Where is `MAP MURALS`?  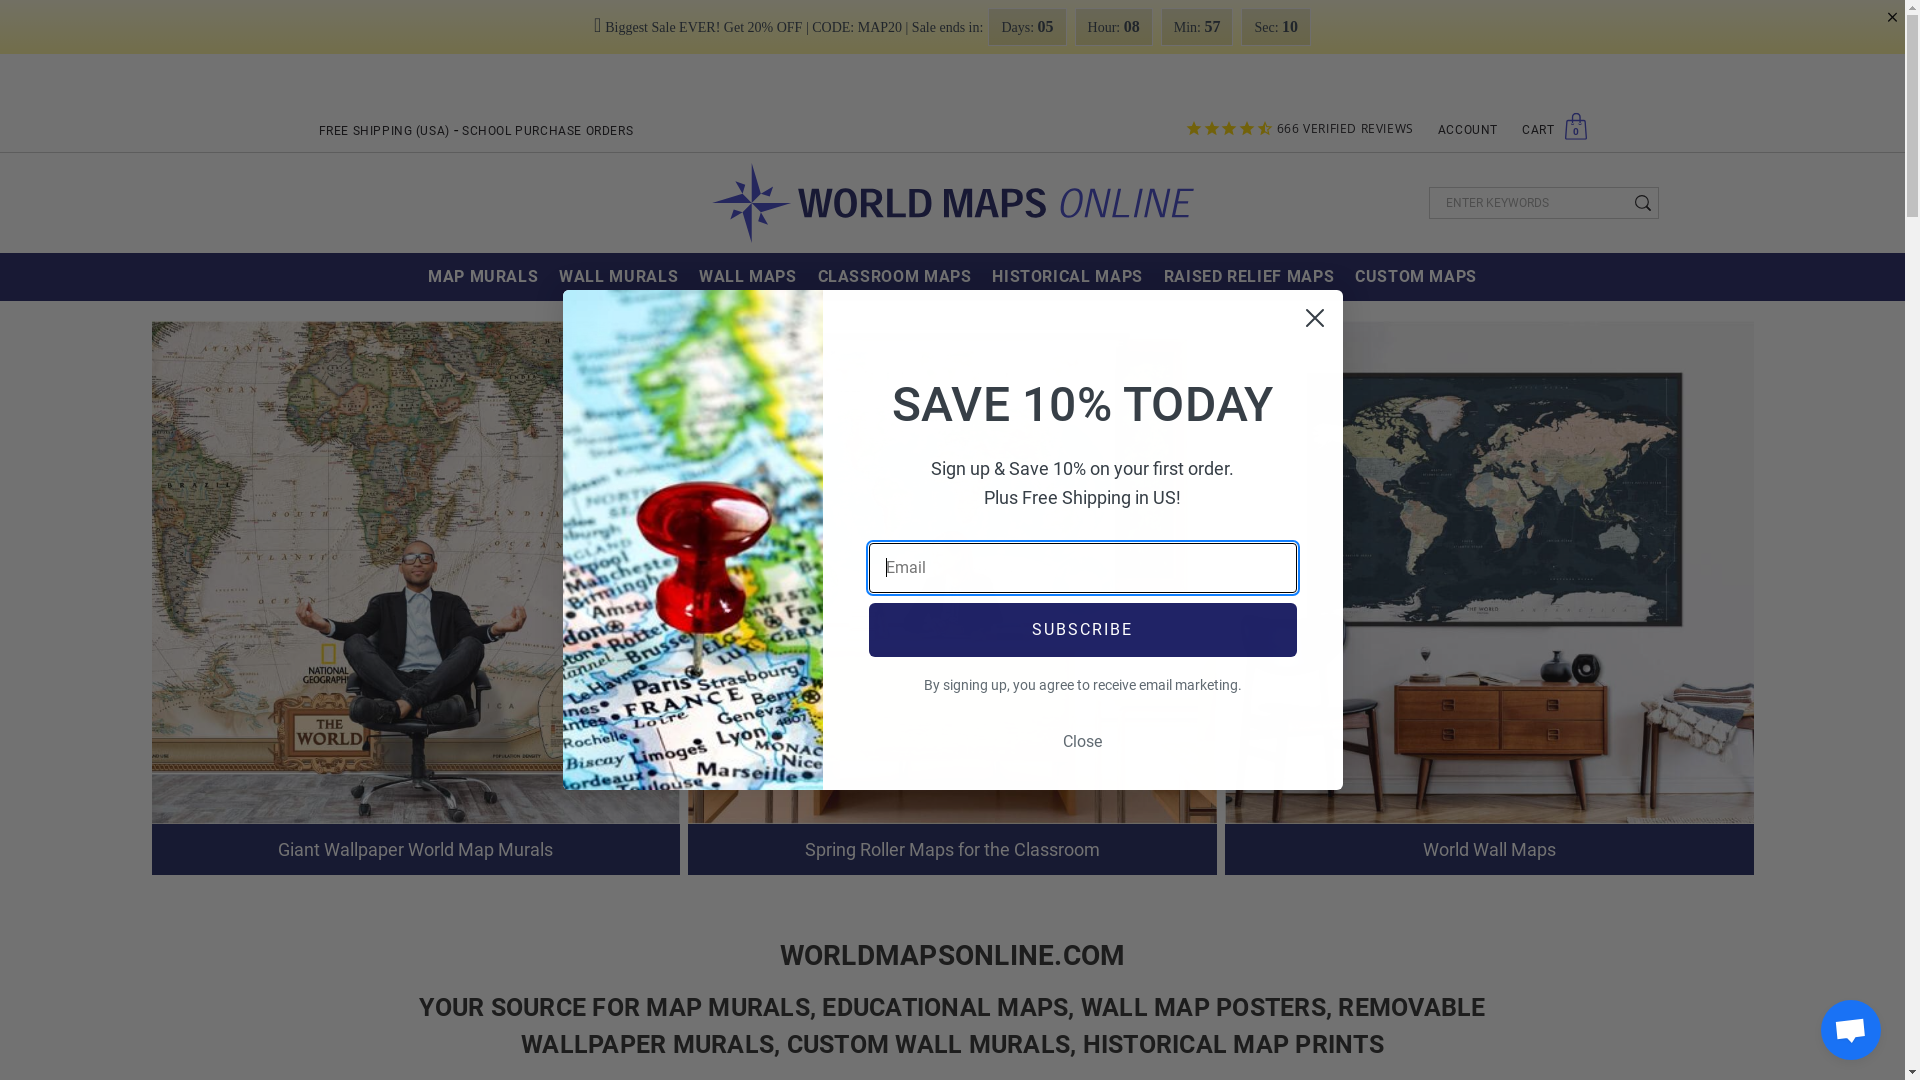 MAP MURALS is located at coordinates (484, 277).